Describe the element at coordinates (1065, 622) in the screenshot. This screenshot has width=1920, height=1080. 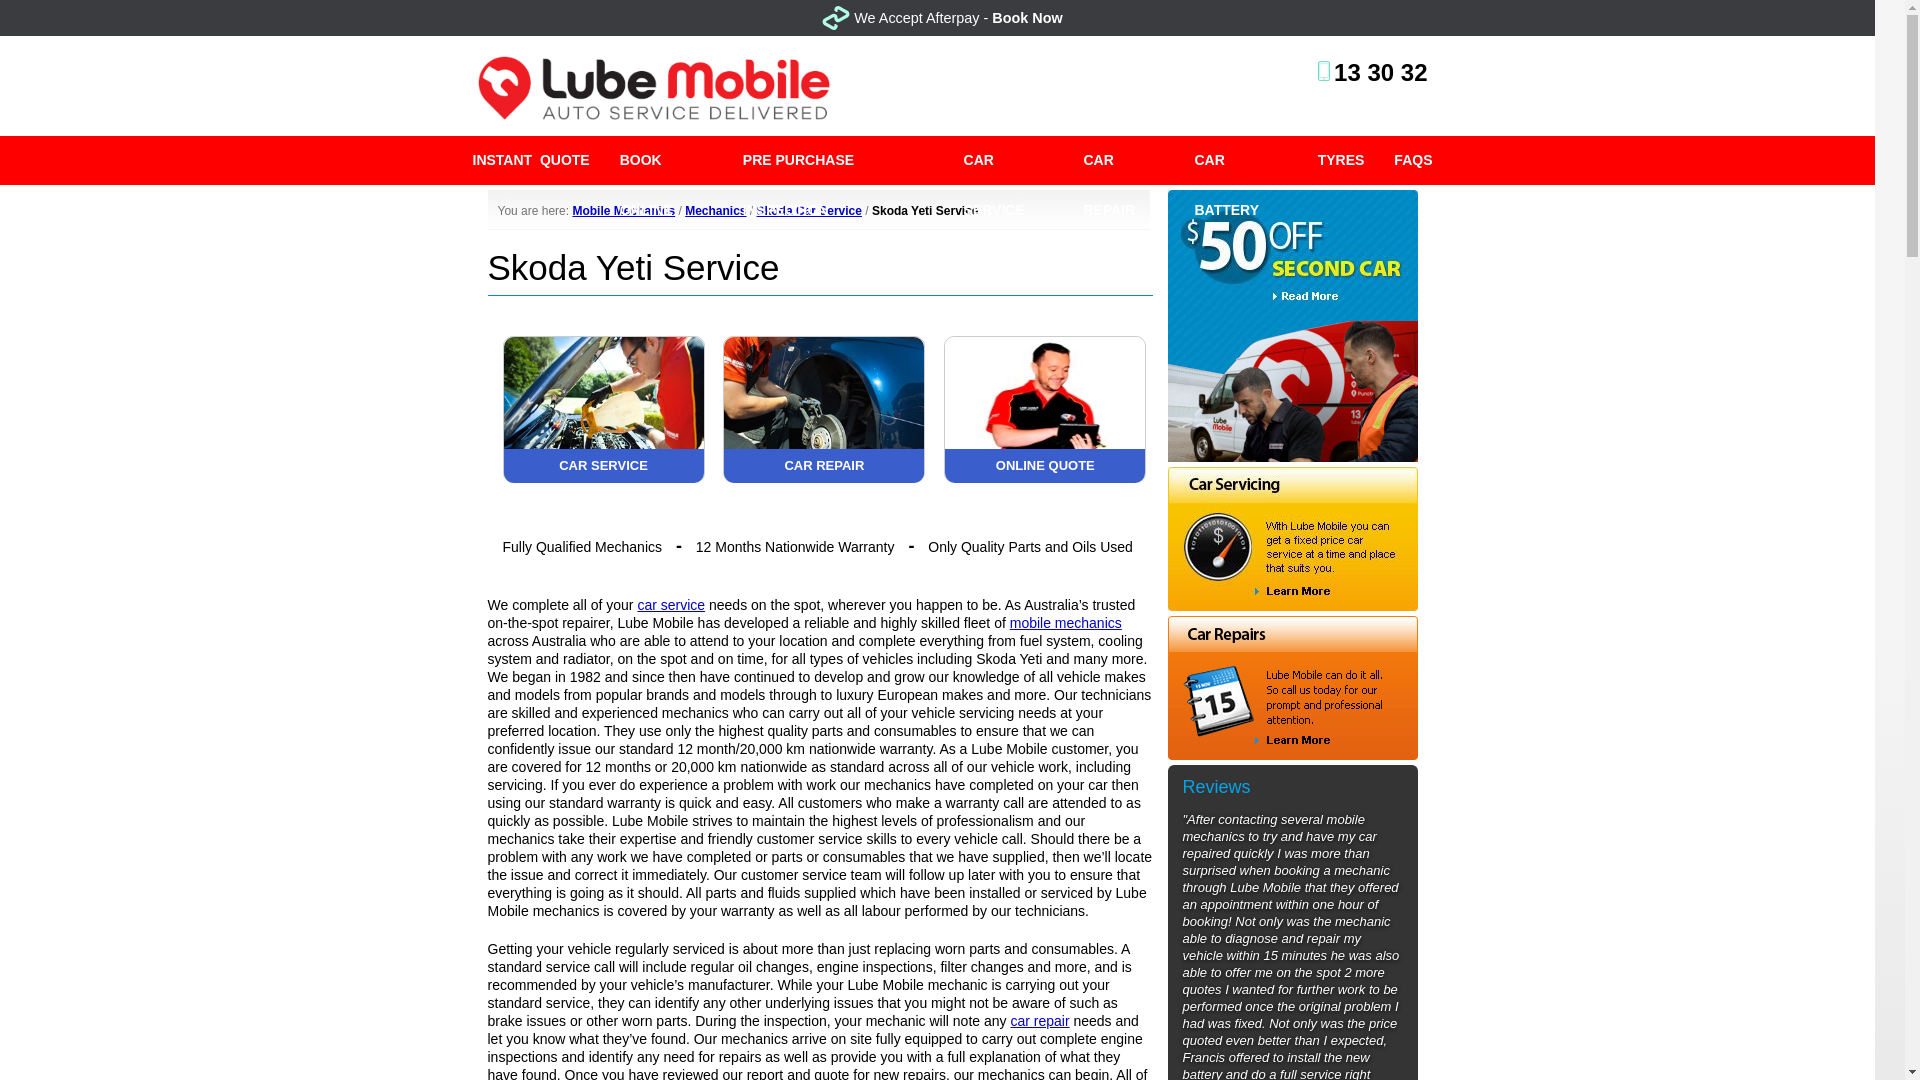
I see `mobile mechanics` at that location.